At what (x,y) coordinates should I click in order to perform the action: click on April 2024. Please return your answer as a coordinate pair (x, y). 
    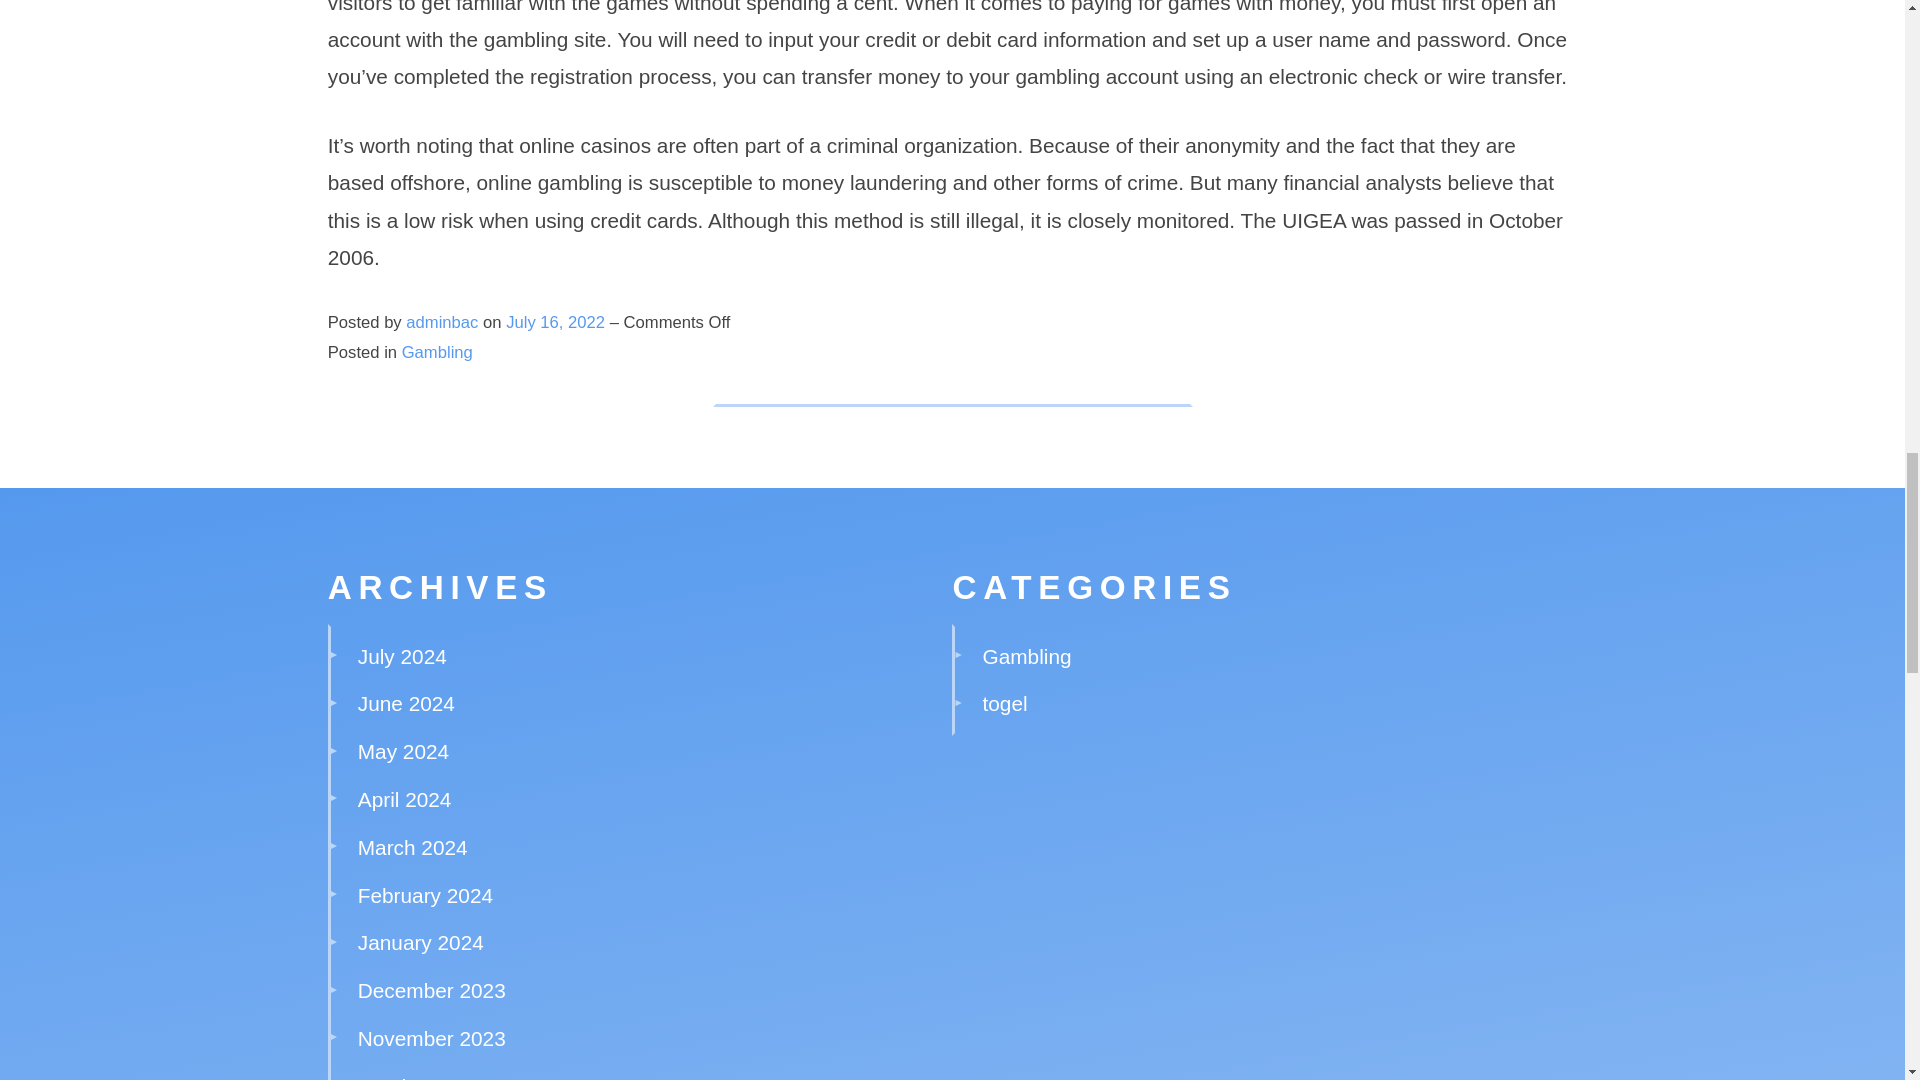
    Looking at the image, I should click on (404, 800).